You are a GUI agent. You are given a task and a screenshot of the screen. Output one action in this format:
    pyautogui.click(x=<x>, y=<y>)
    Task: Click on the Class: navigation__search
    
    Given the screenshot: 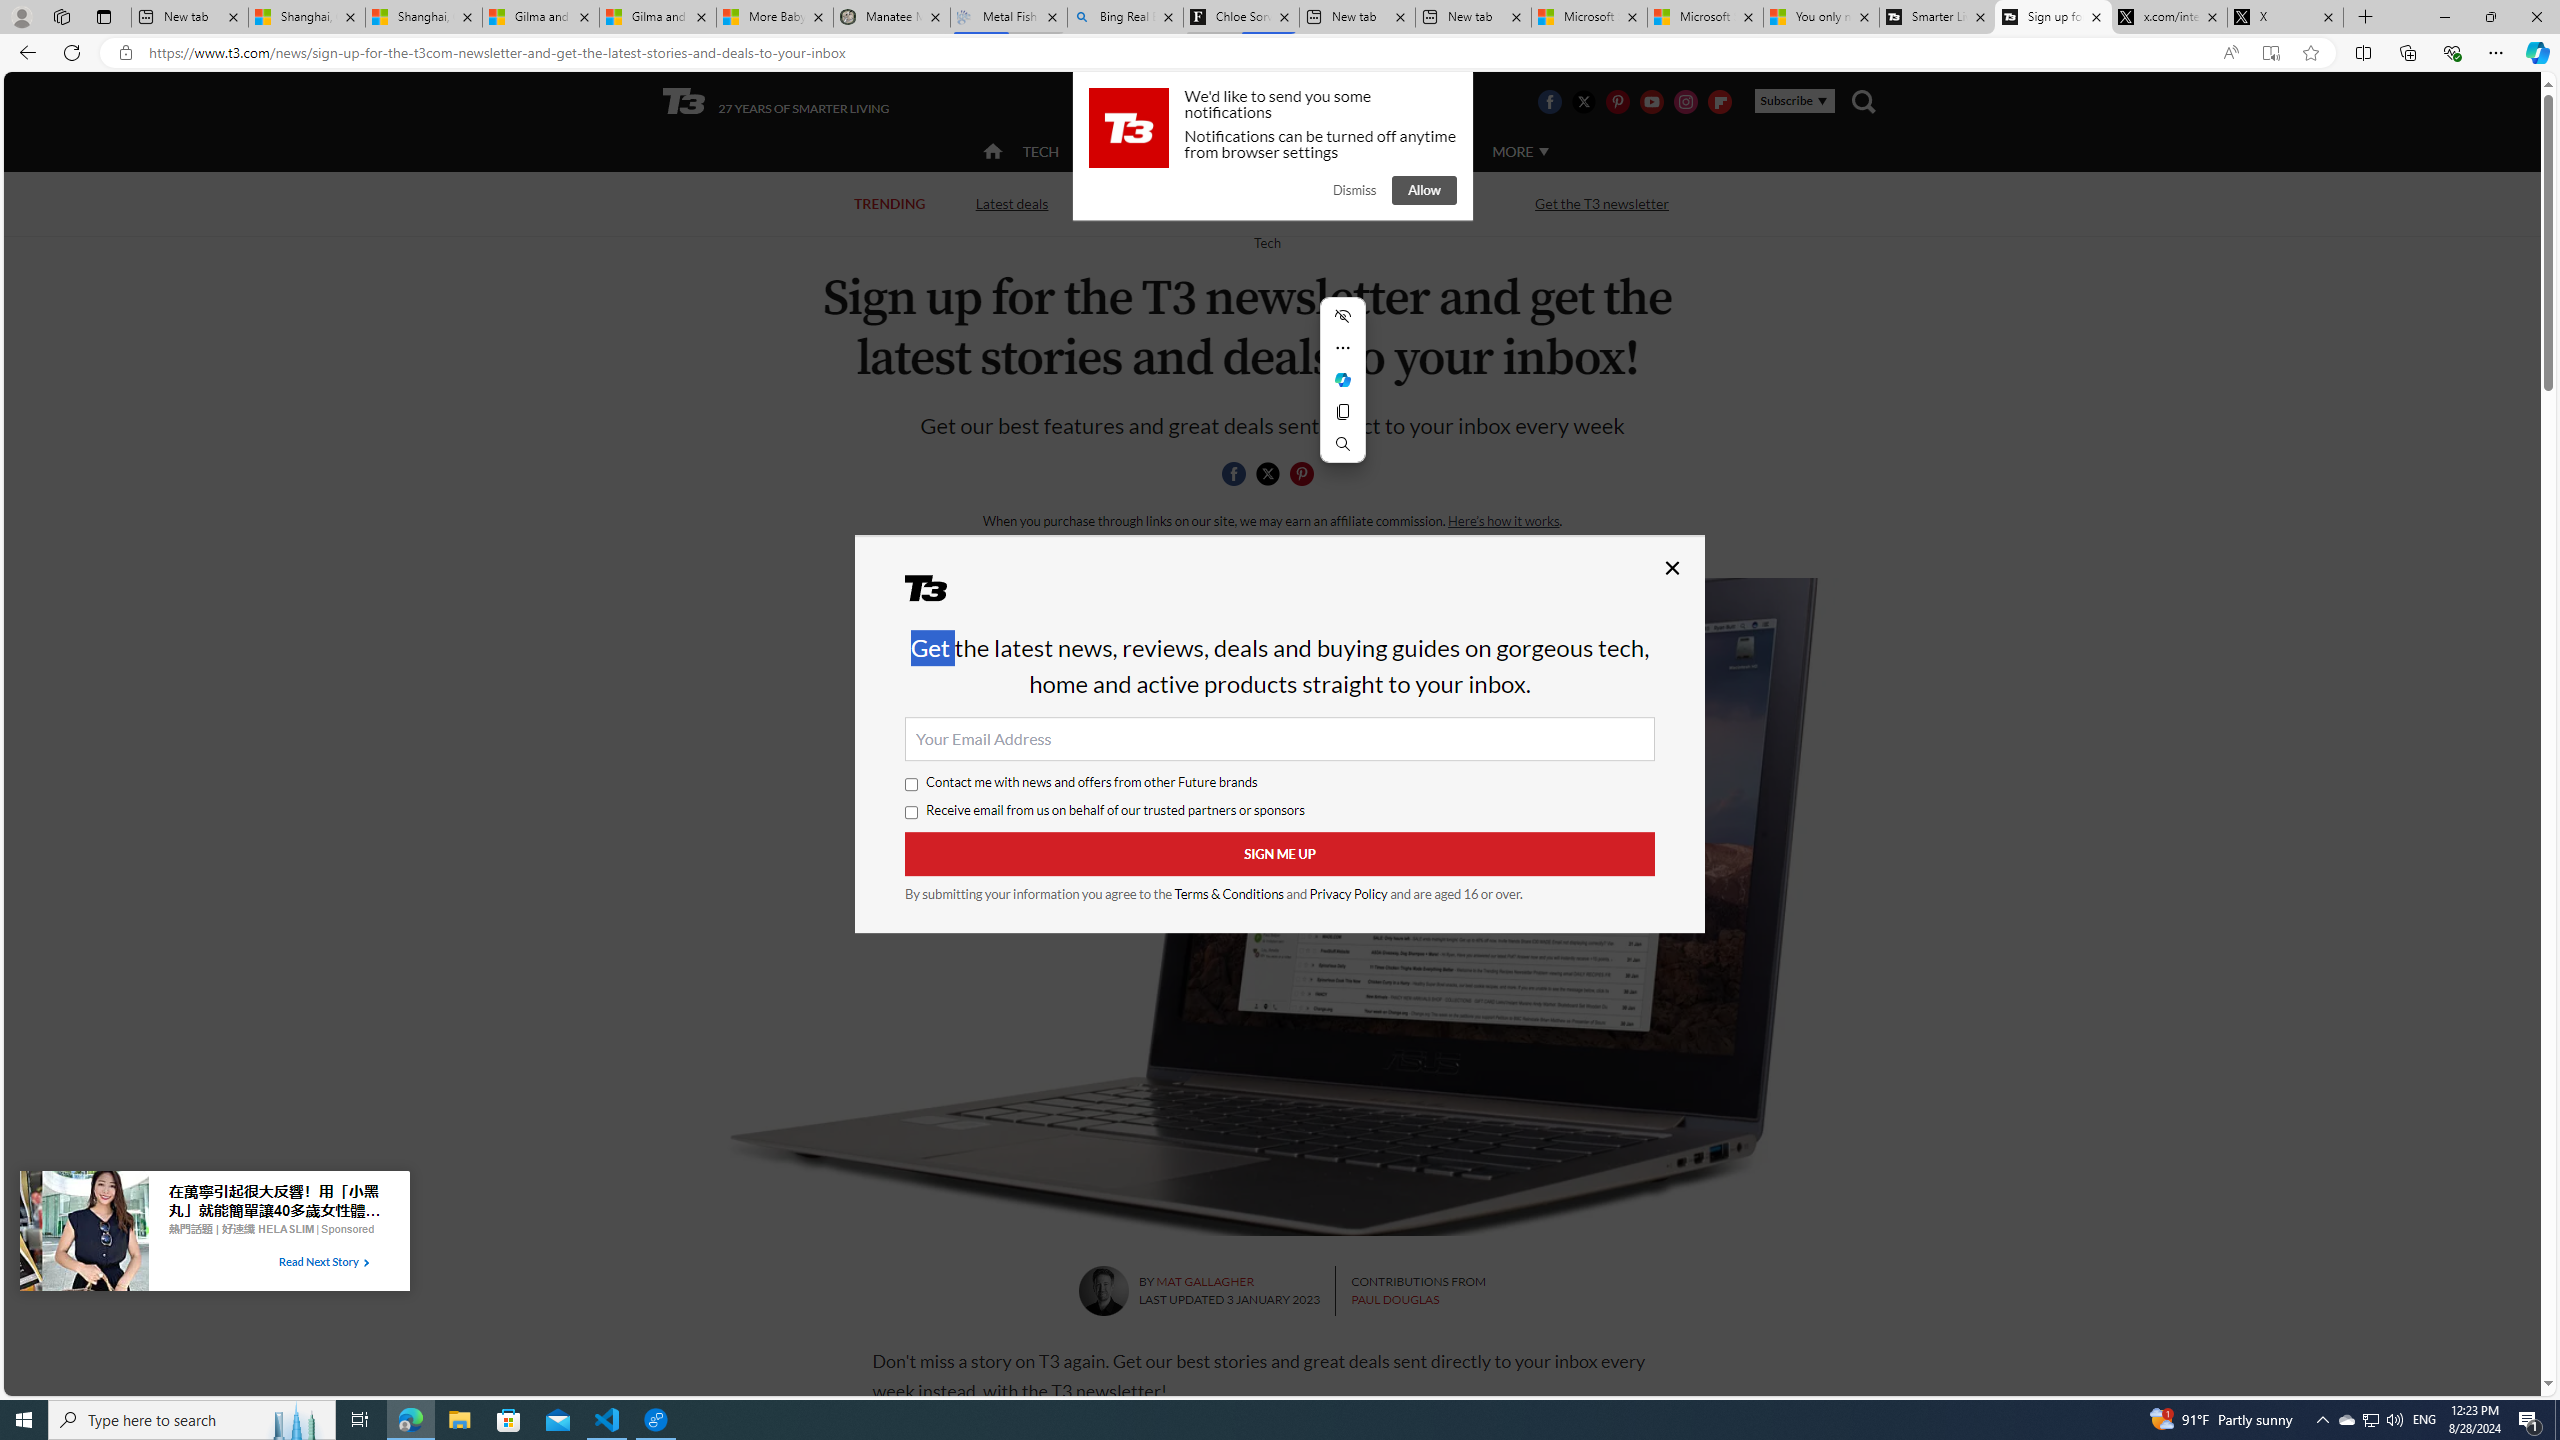 What is the action you would take?
    pyautogui.click(x=1864, y=101)
    